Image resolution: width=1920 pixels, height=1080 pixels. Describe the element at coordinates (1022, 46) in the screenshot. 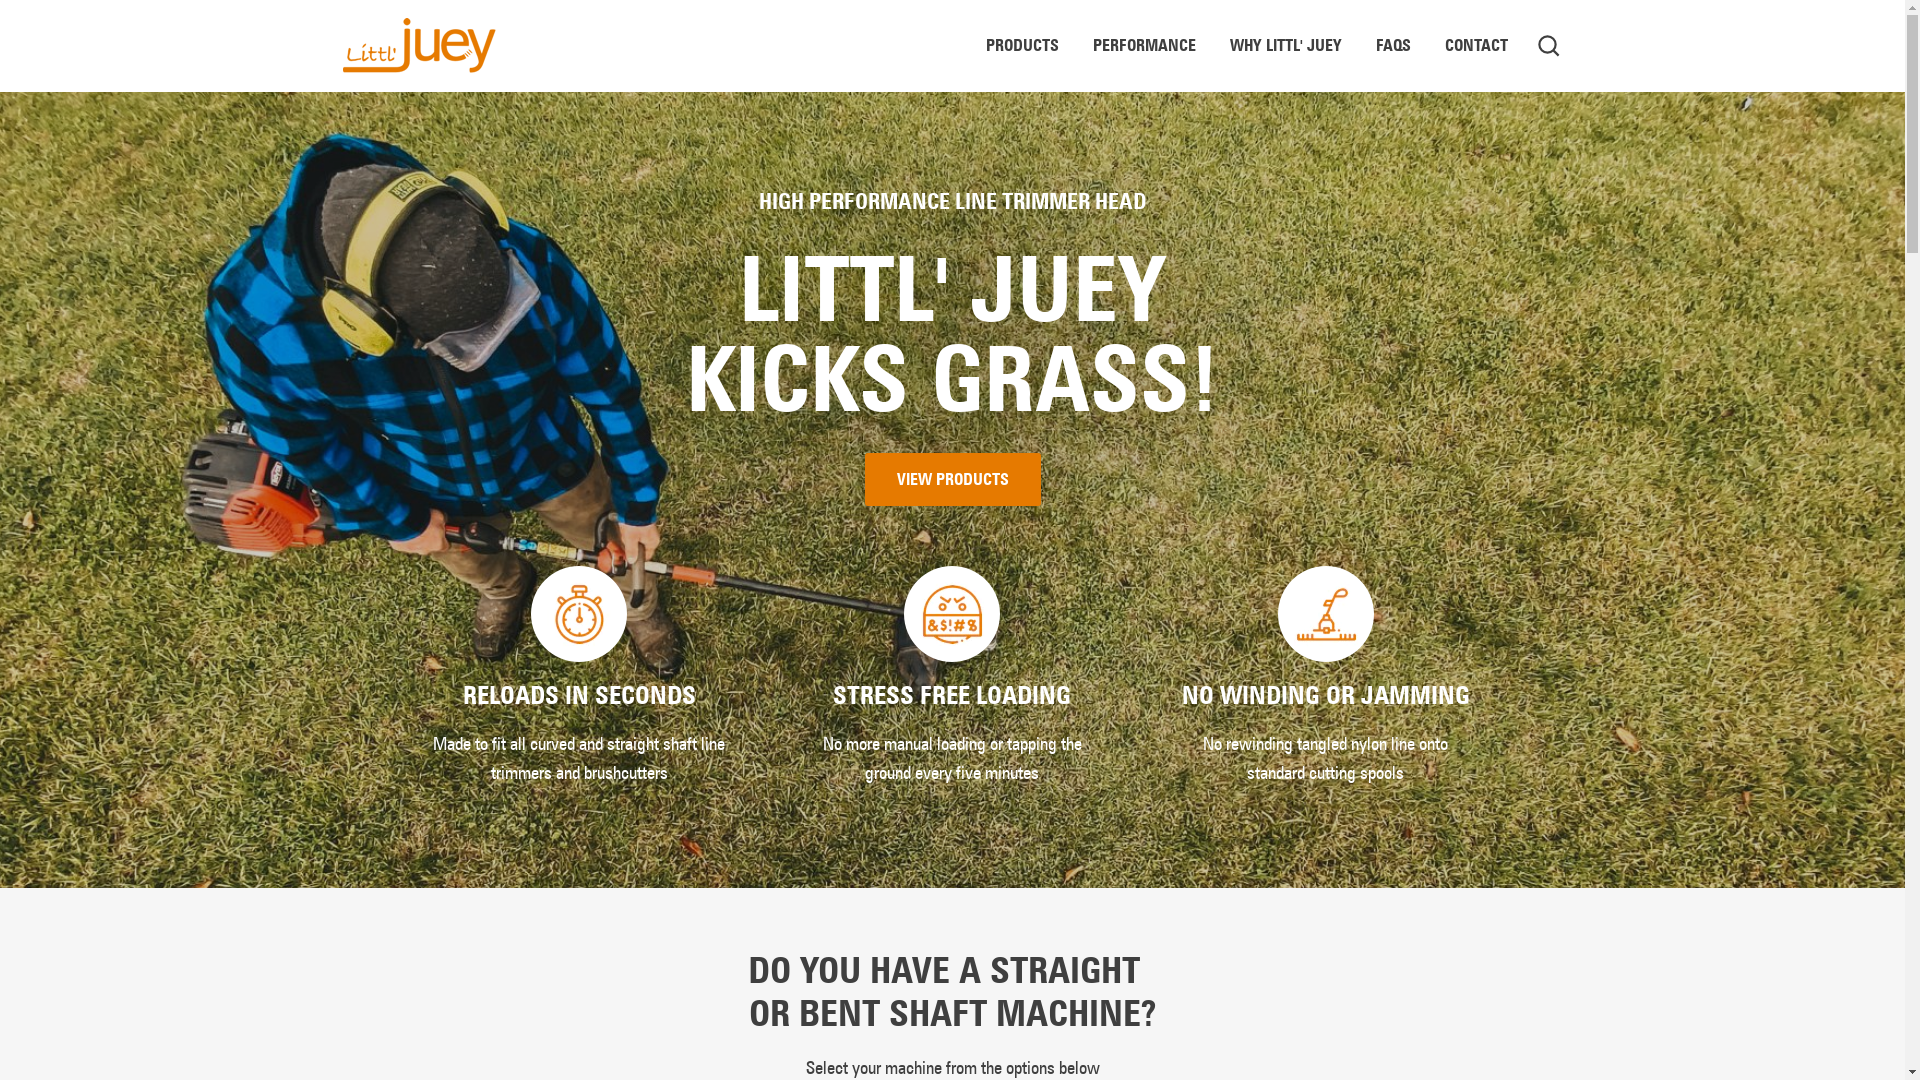

I see `PRODUCTS` at that location.